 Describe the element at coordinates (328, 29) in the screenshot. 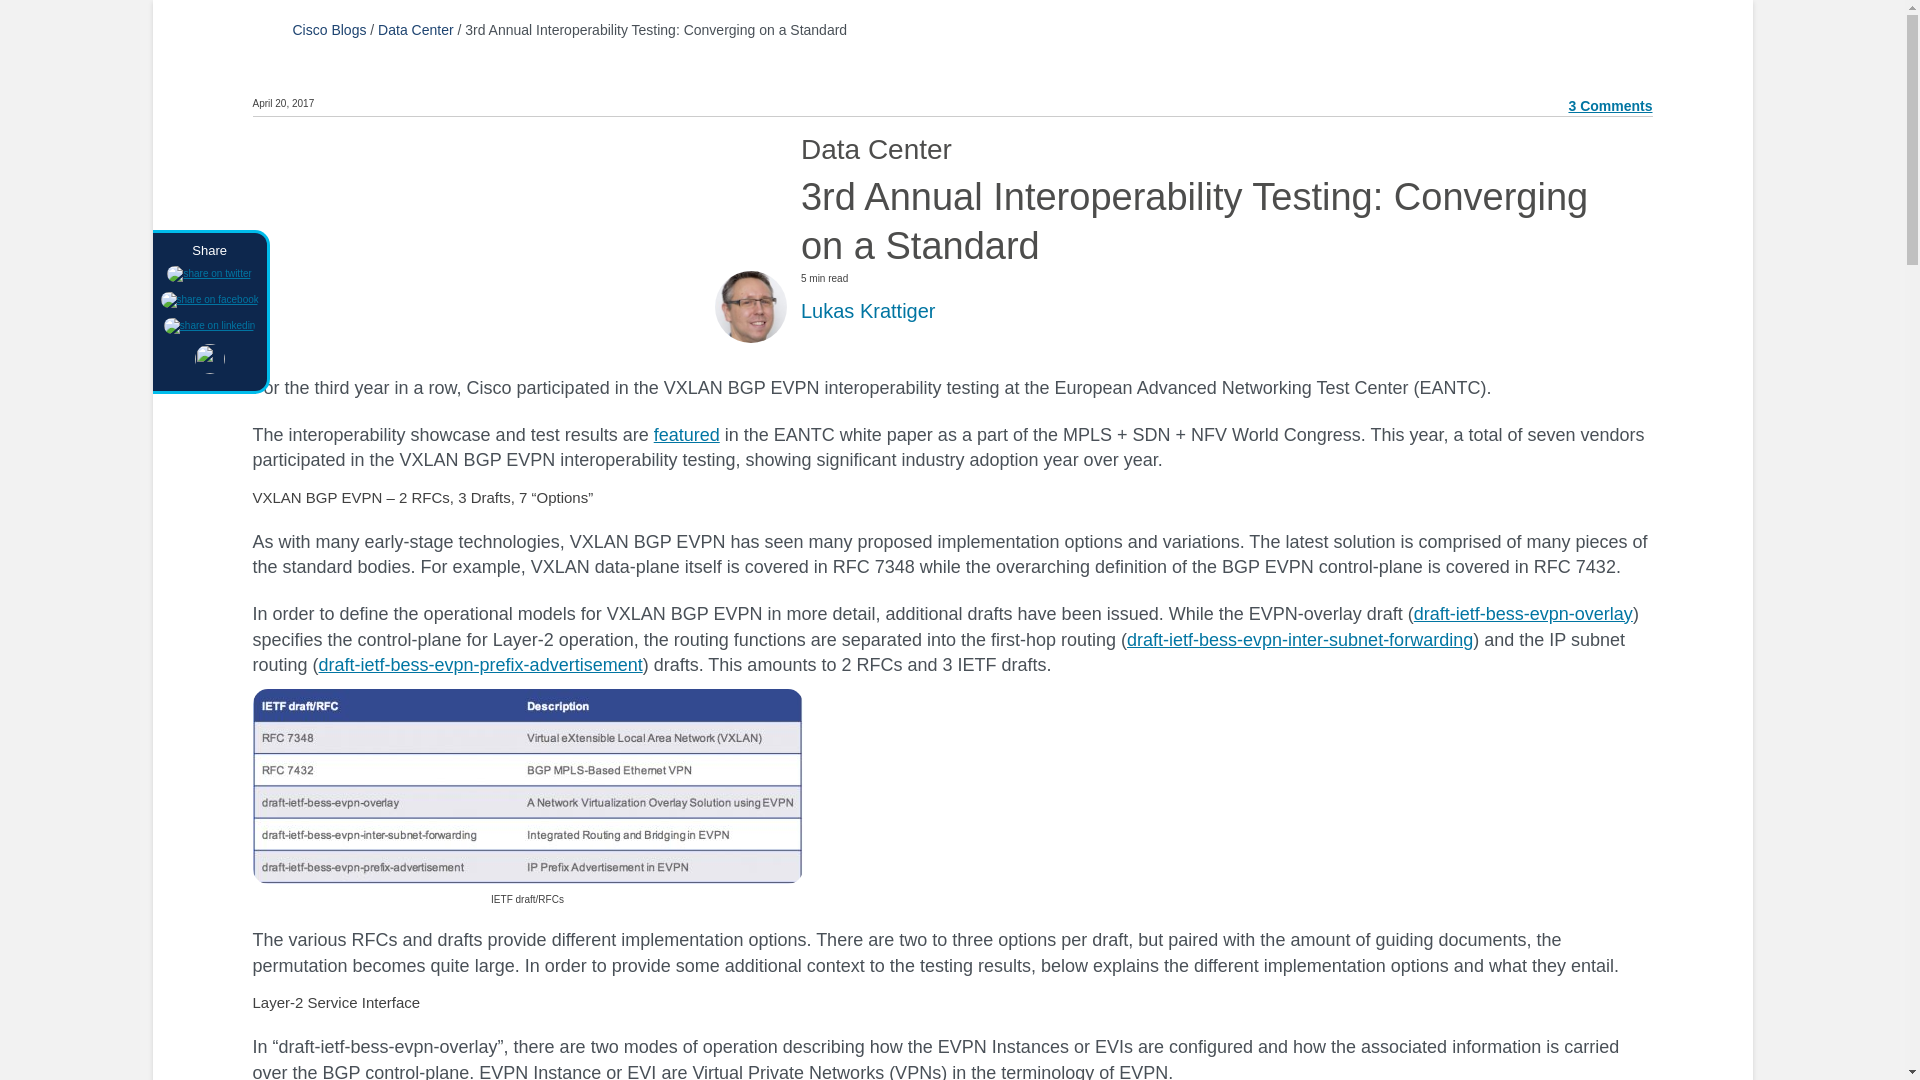

I see `Cisco Blogs` at that location.